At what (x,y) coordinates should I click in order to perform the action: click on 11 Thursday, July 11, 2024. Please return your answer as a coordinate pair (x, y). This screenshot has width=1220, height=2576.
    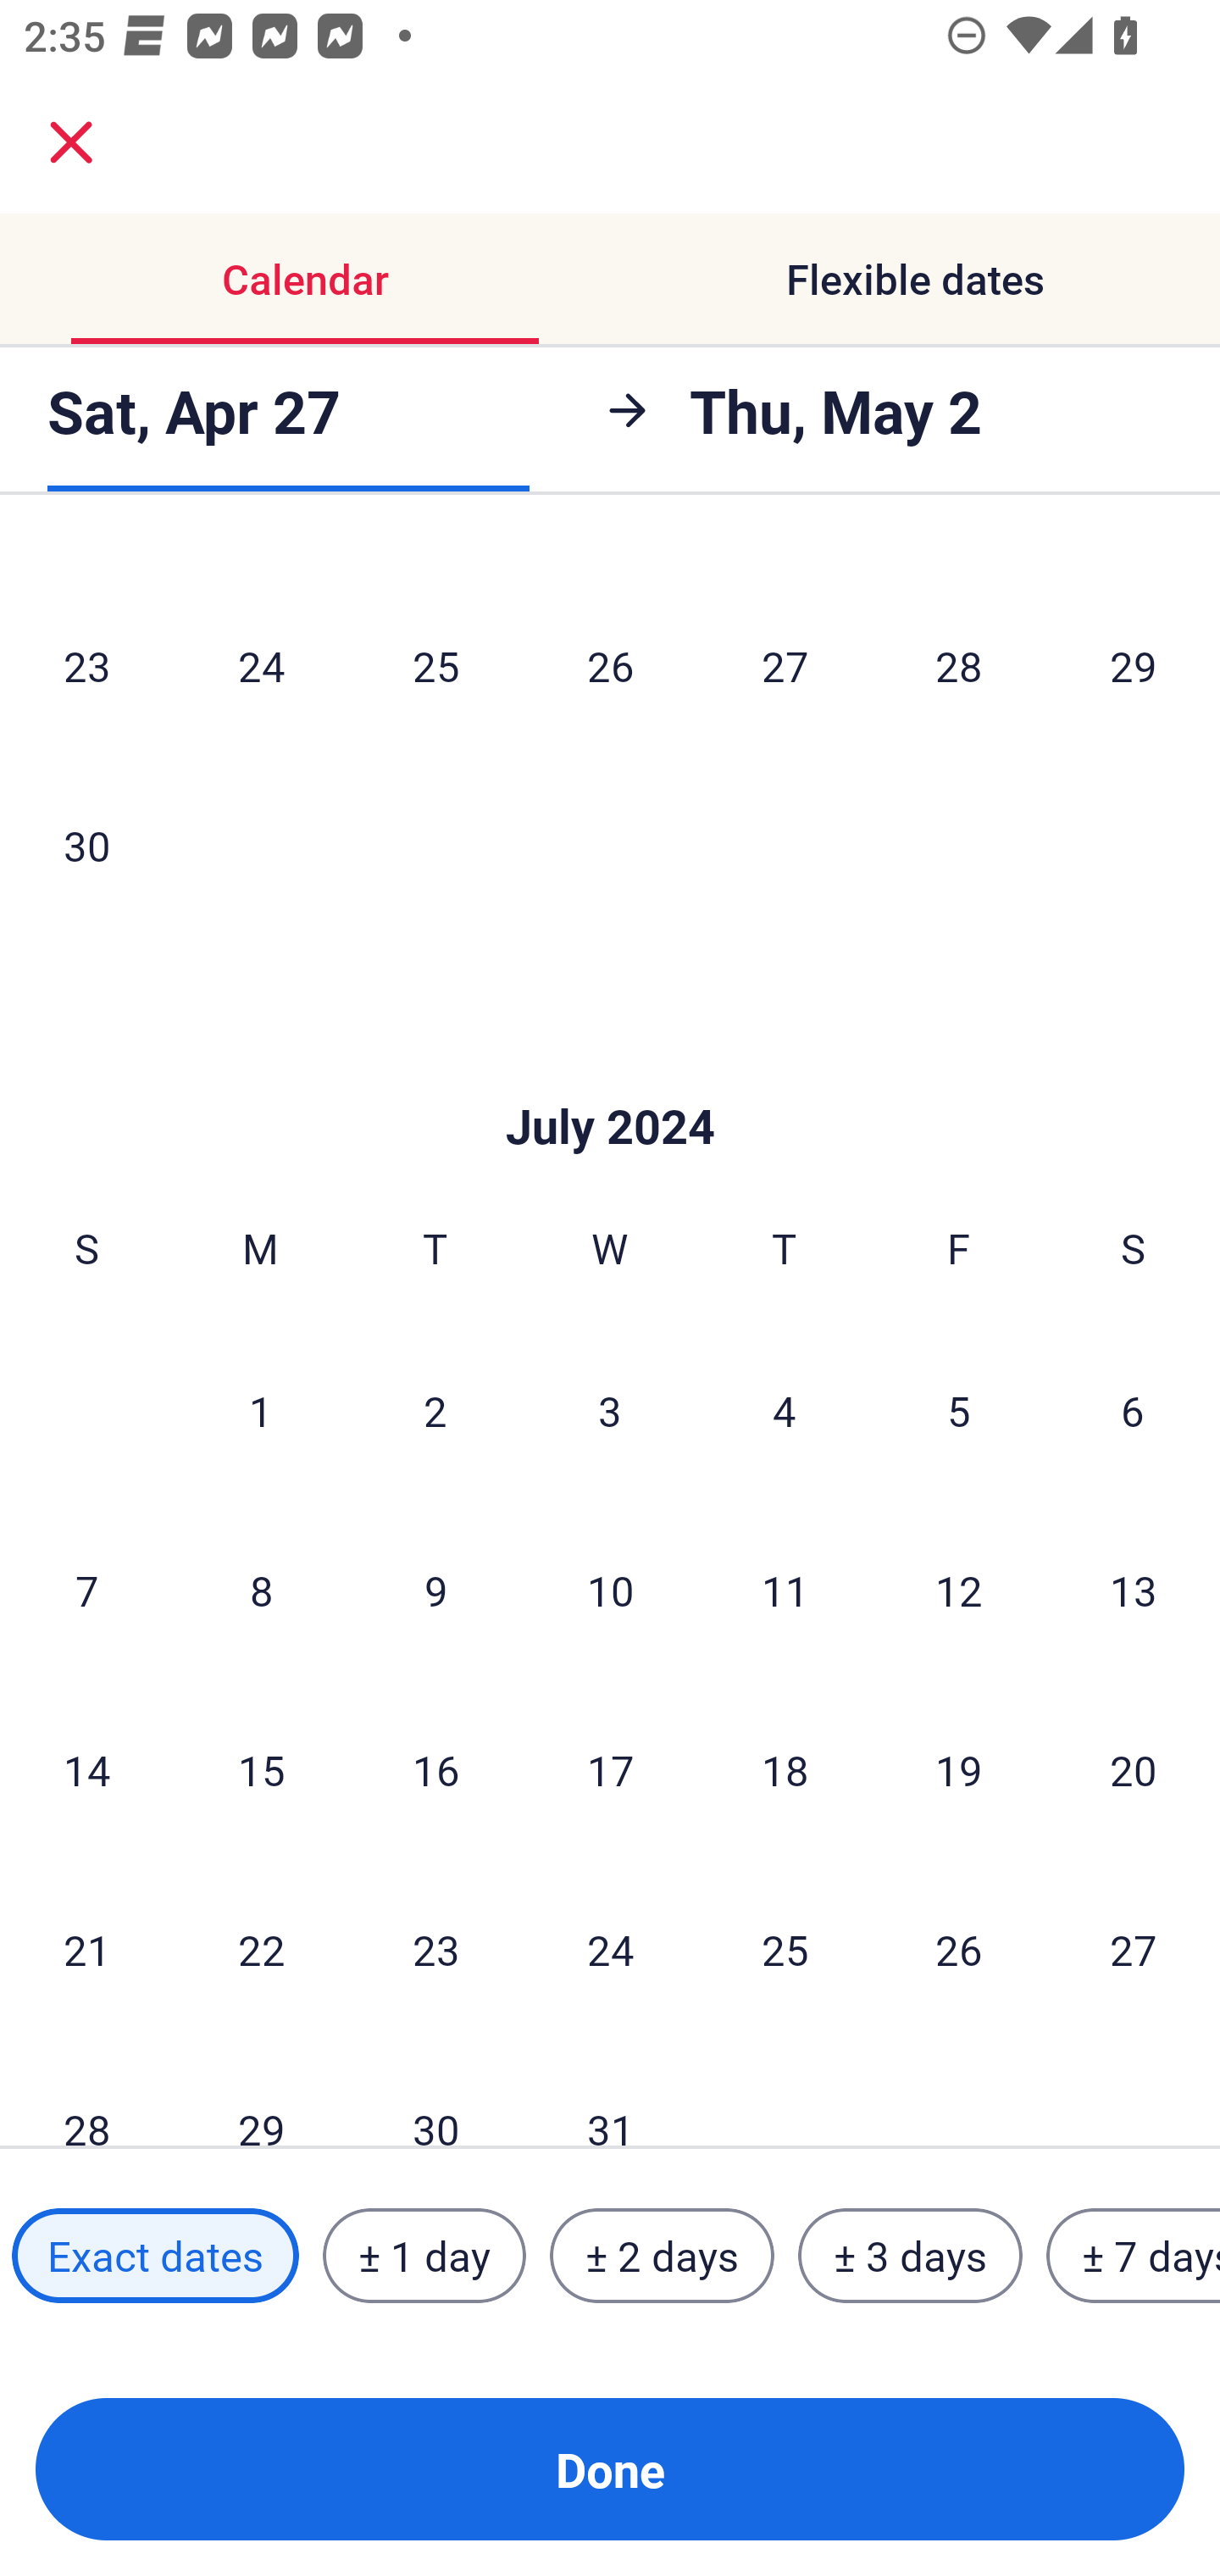
    Looking at the image, I should click on (785, 1591).